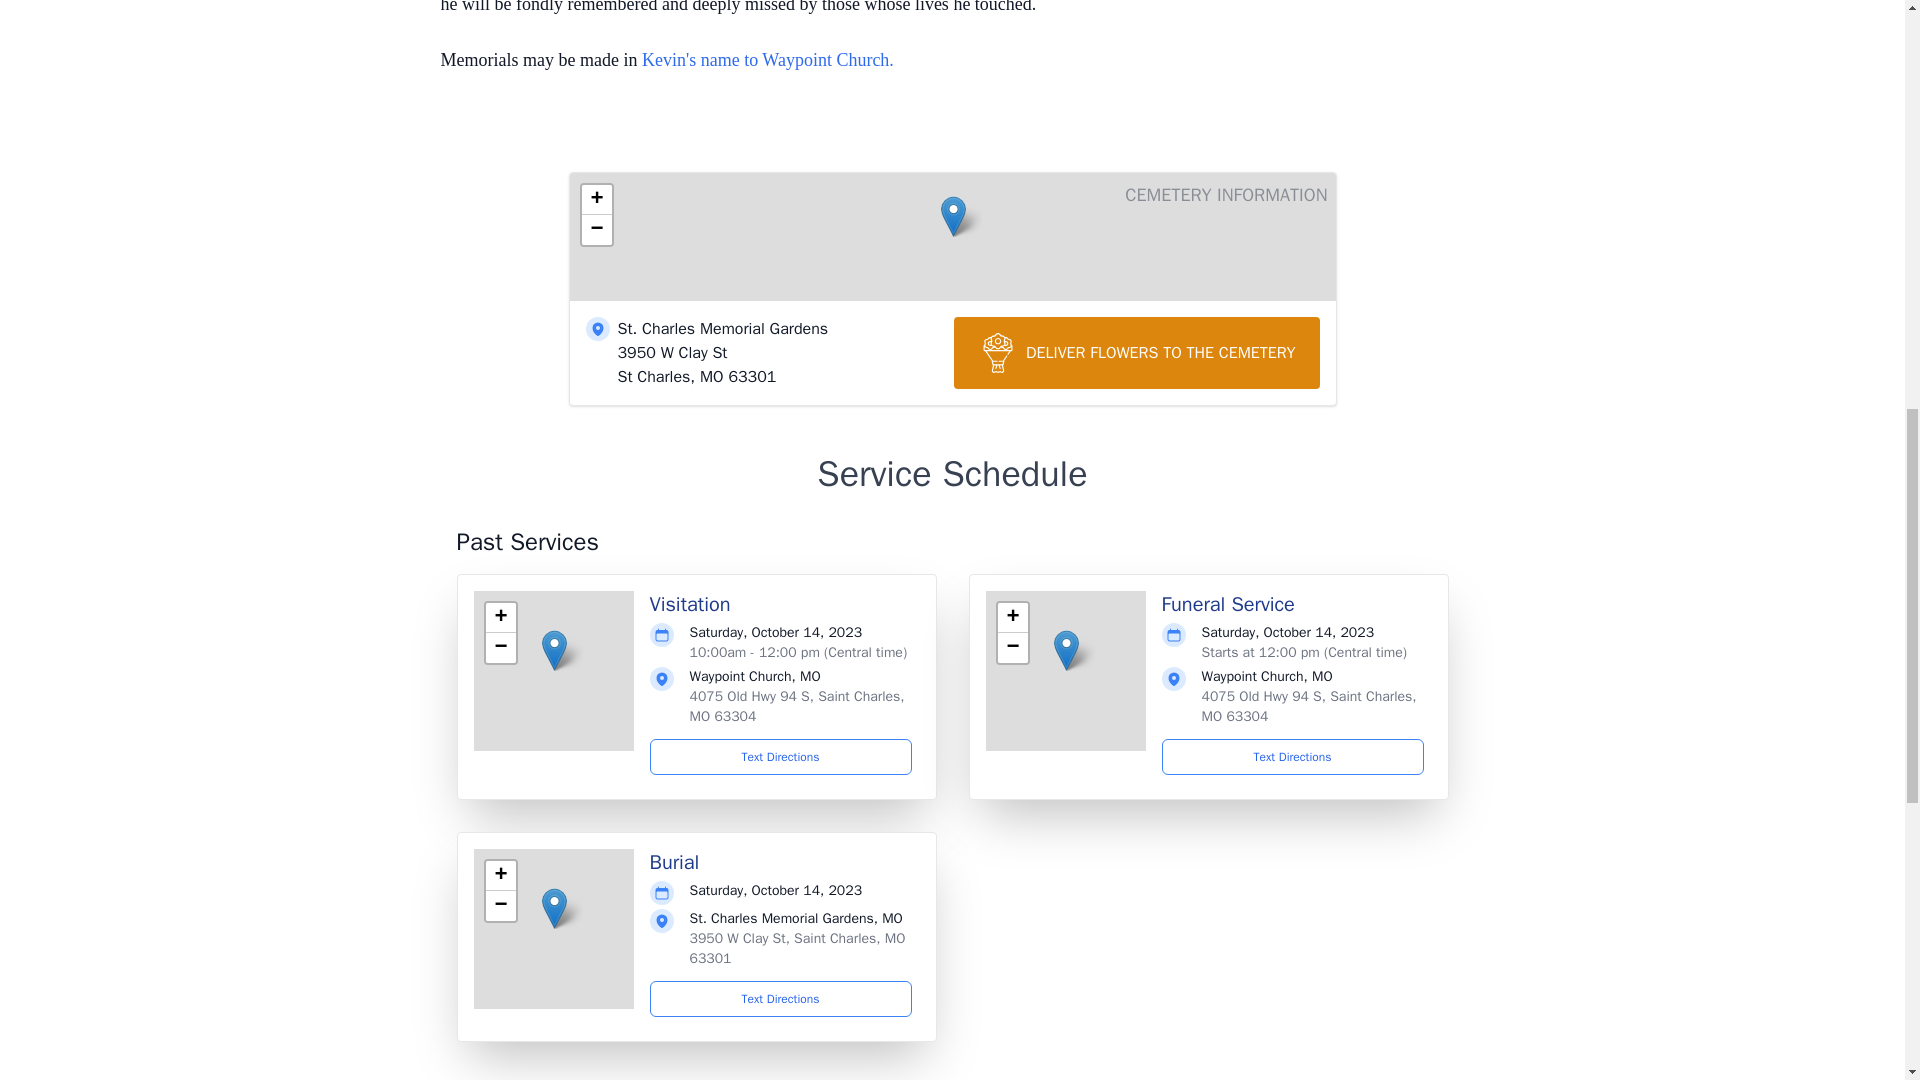 The width and height of the screenshot is (1920, 1080). I want to click on Zoom in, so click(500, 876).